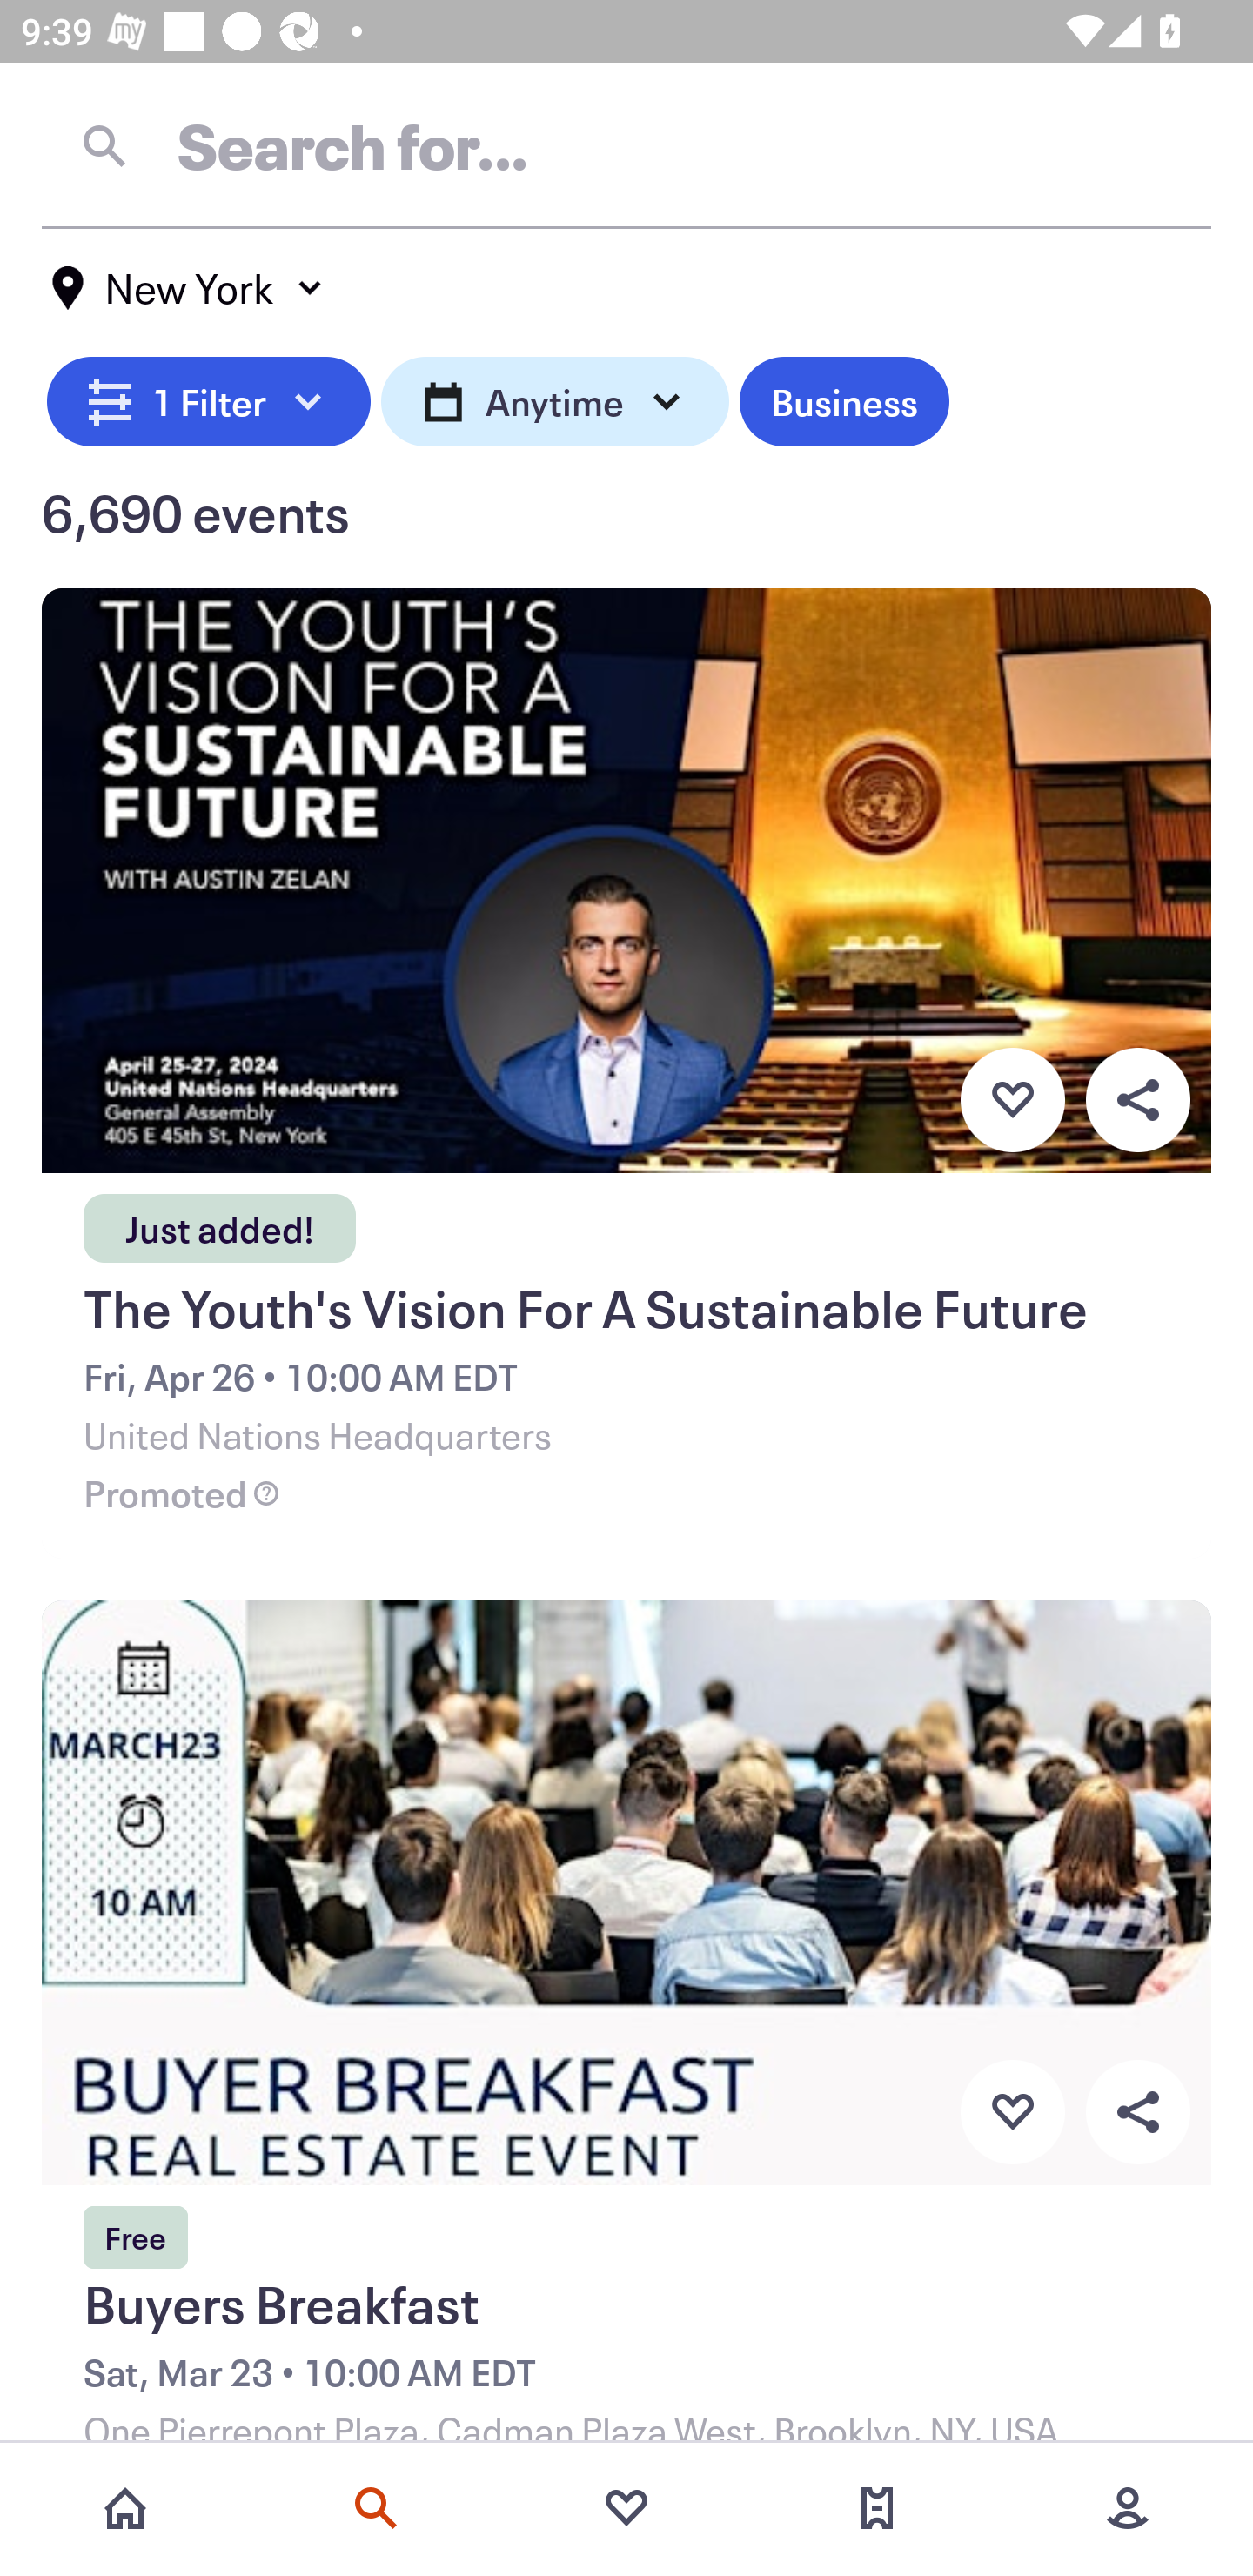 The width and height of the screenshot is (1253, 2576). I want to click on Favorite button, so click(1012, 2112).